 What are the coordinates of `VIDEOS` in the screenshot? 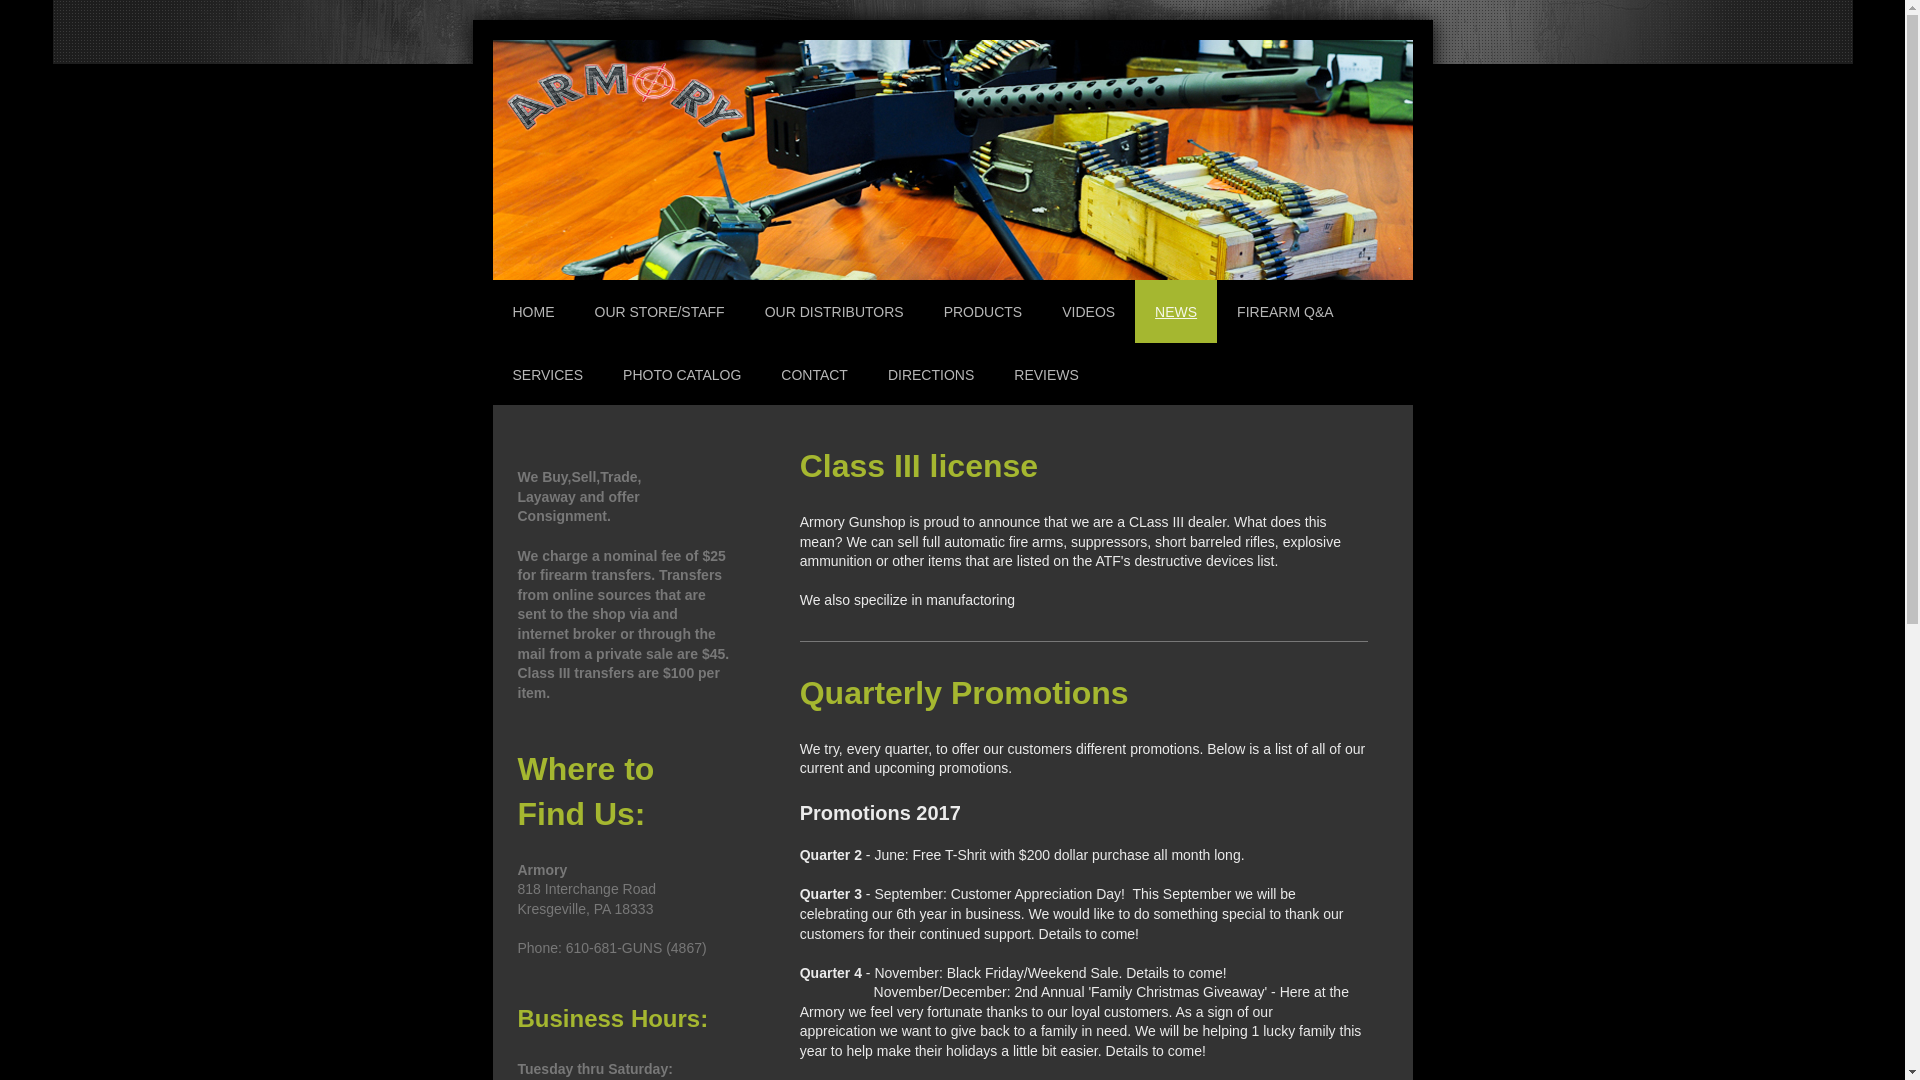 It's located at (1088, 311).